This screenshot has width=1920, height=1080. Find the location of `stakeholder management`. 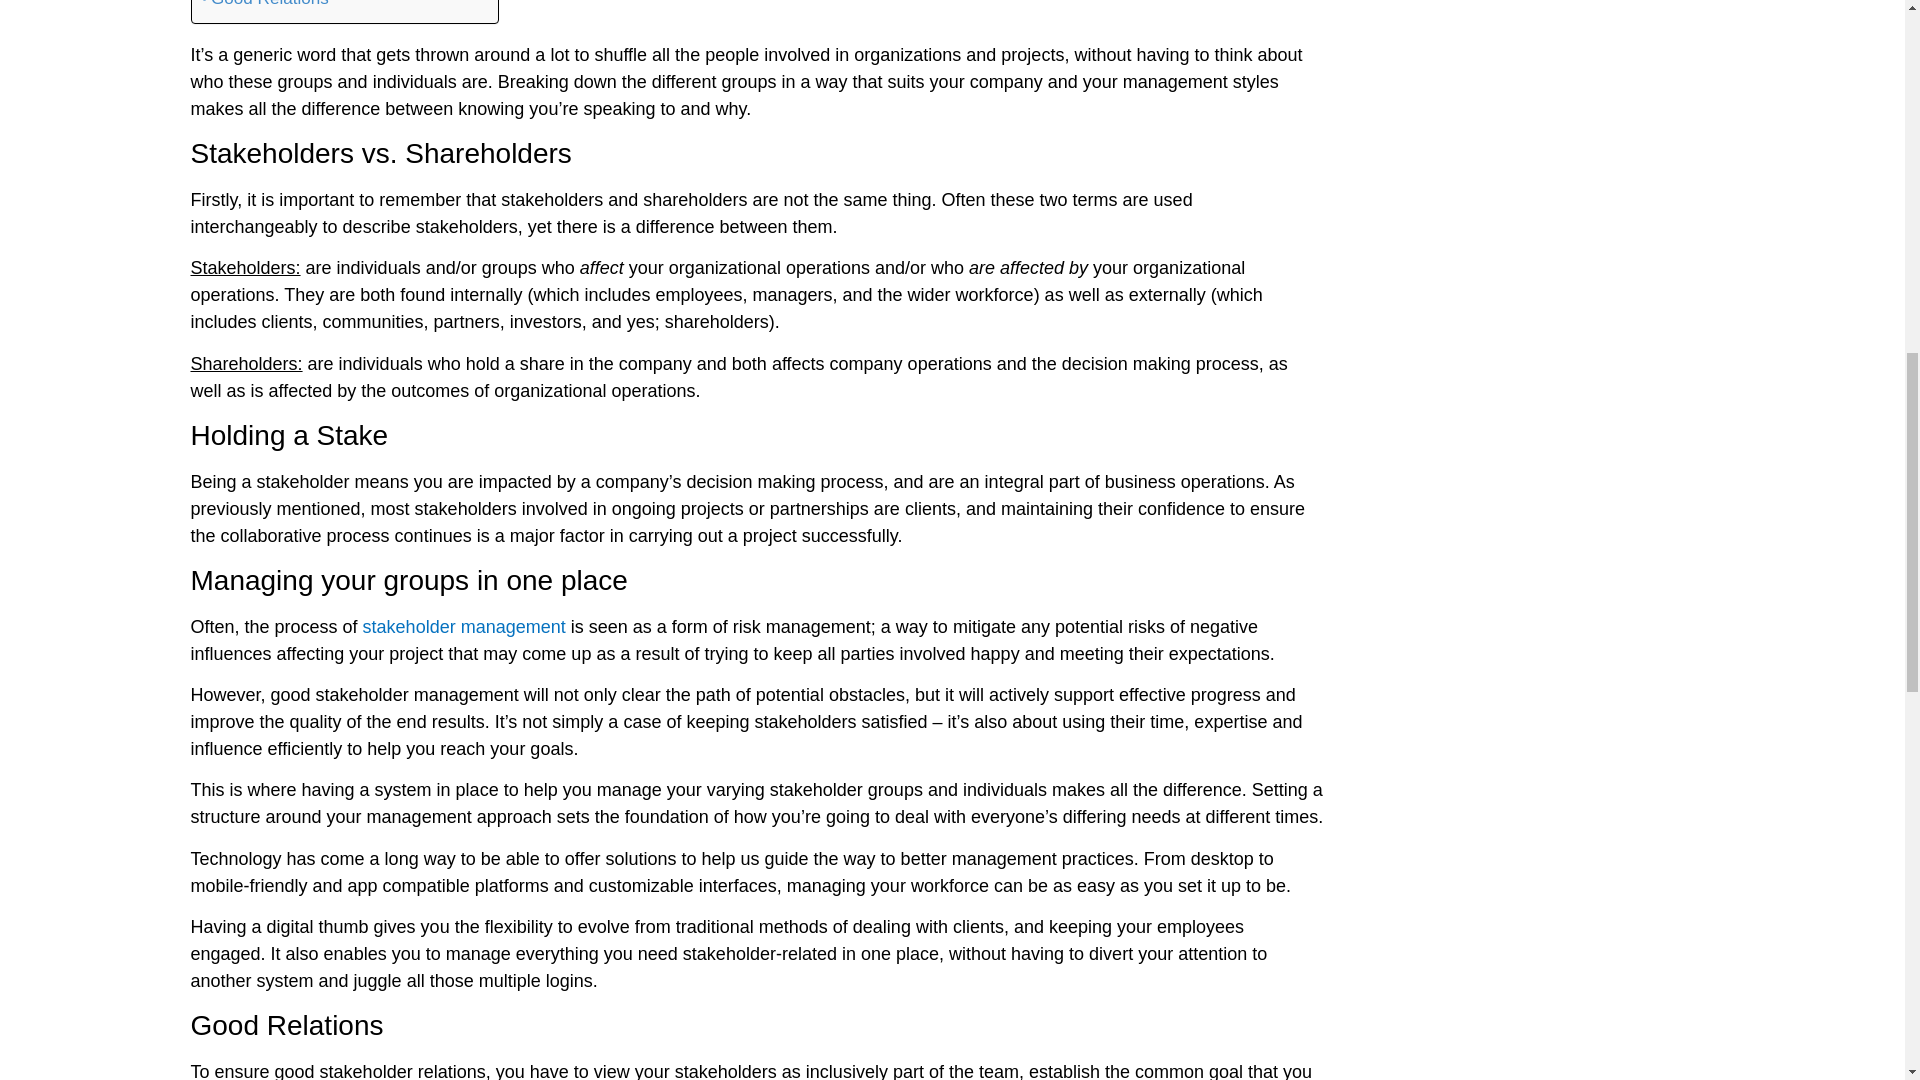

stakeholder management is located at coordinates (464, 626).